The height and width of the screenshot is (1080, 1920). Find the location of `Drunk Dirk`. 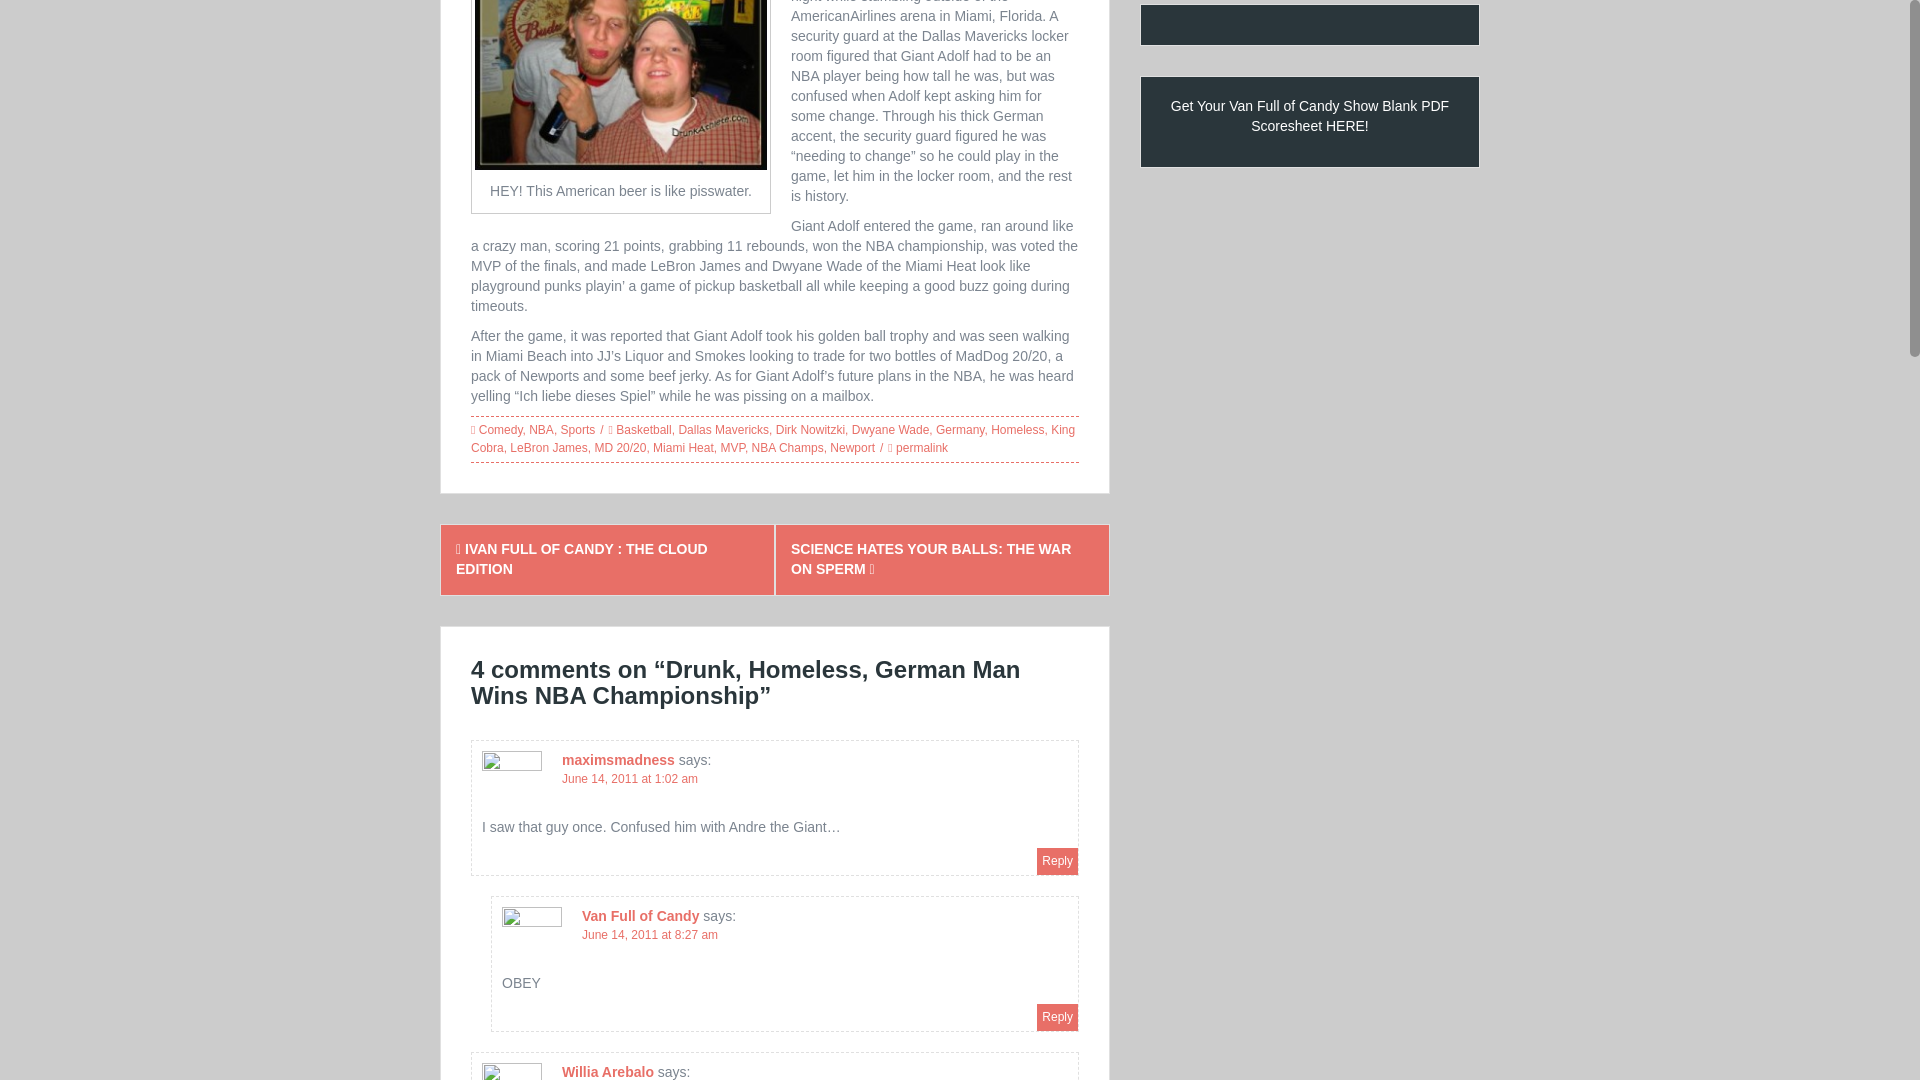

Drunk Dirk is located at coordinates (620, 84).